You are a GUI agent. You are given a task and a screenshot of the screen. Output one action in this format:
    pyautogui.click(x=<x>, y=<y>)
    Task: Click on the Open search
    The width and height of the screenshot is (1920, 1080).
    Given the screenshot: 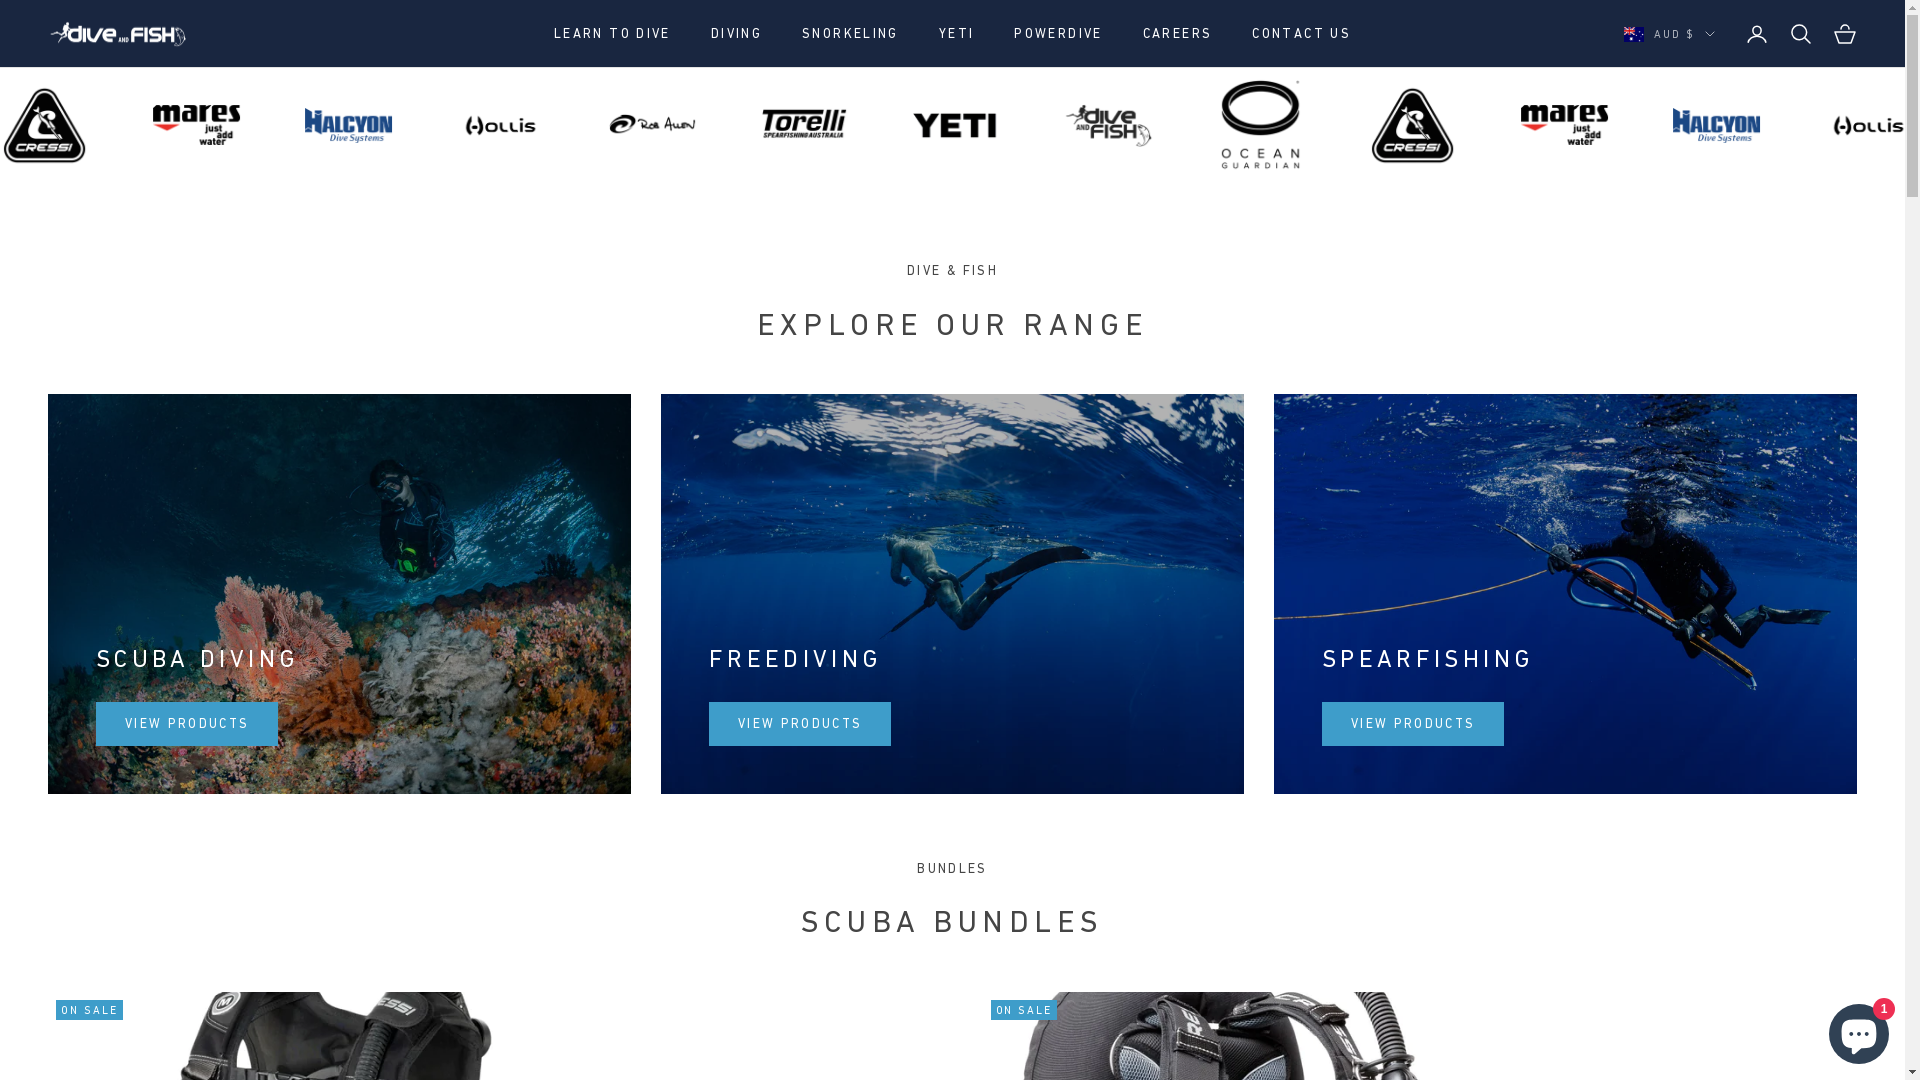 What is the action you would take?
    pyautogui.click(x=1801, y=34)
    